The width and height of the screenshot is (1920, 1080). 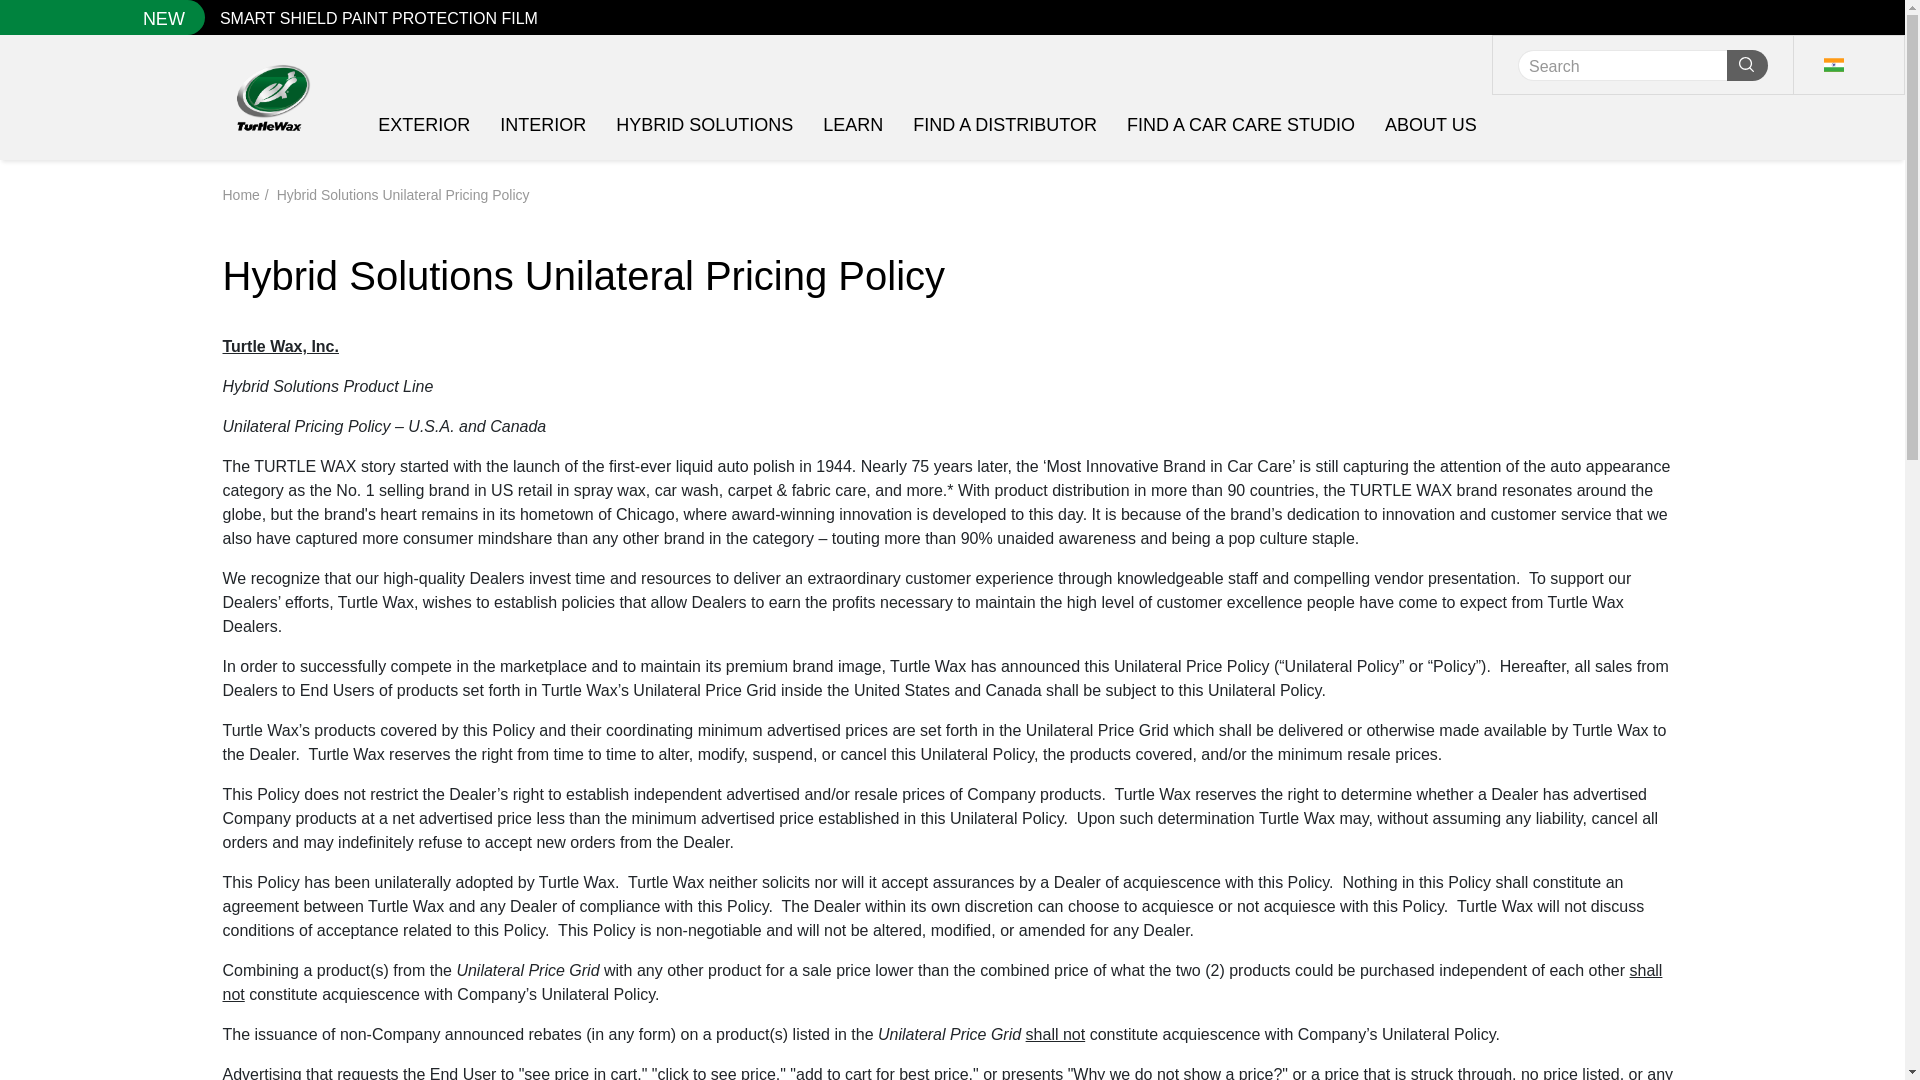 What do you see at coordinates (542, 122) in the screenshot?
I see `INTERIOR` at bounding box center [542, 122].